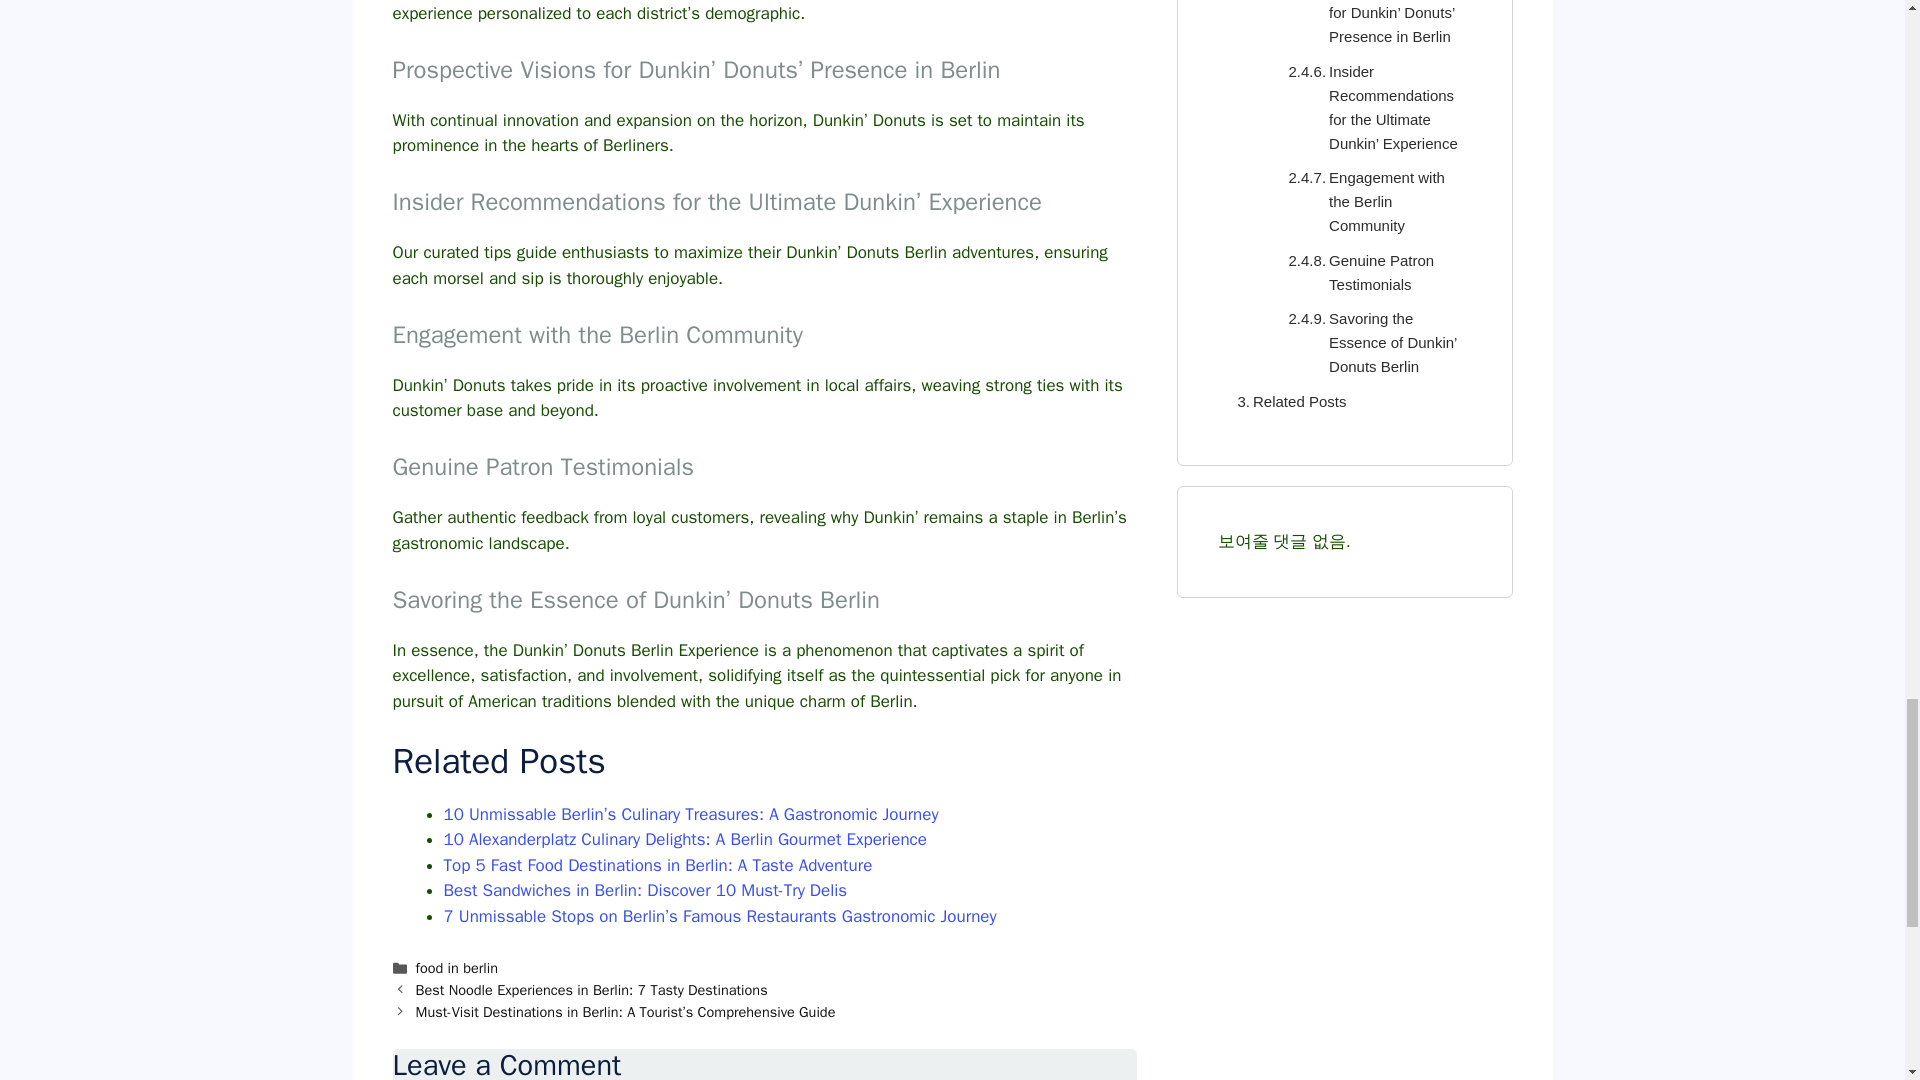 This screenshot has height=1080, width=1920. I want to click on Top 5 Fast Food Destinations in Berlin: A Taste Adventure, so click(658, 865).